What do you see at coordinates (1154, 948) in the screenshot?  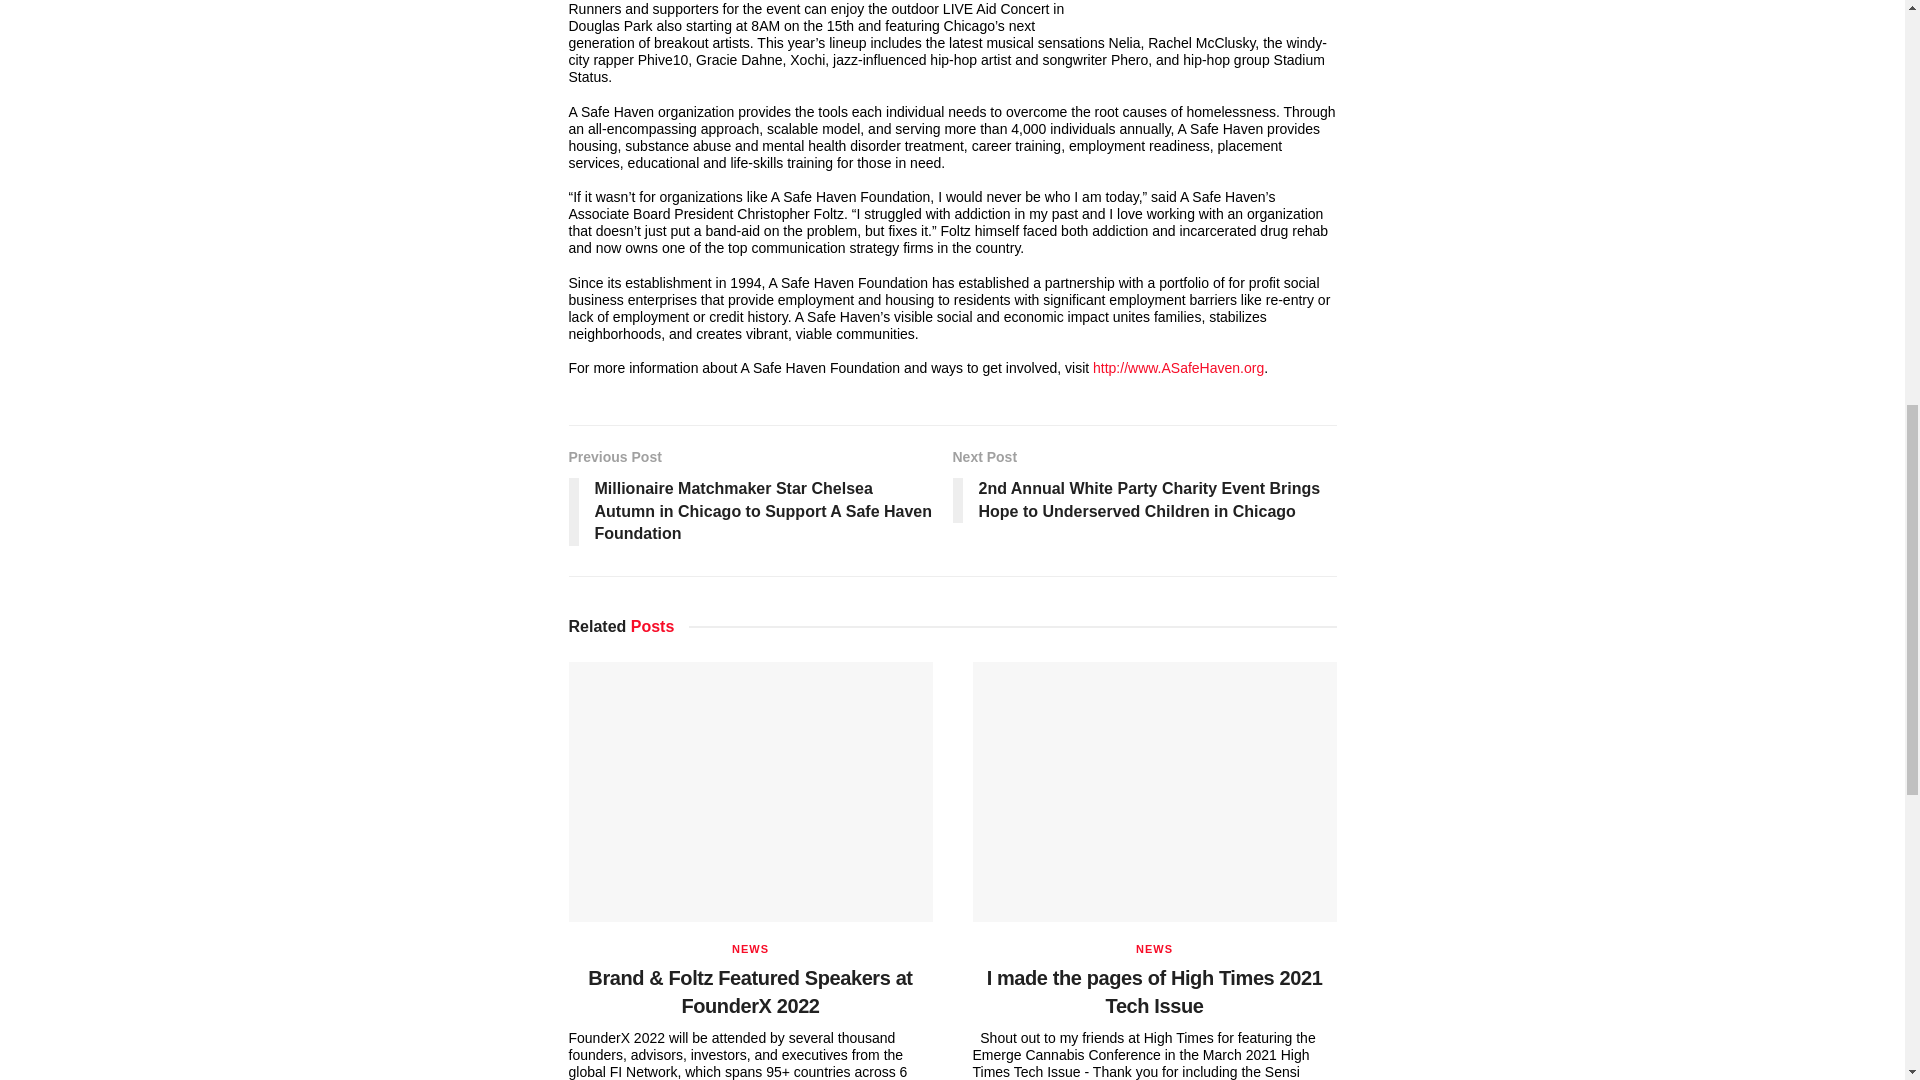 I see `NEWS` at bounding box center [1154, 948].